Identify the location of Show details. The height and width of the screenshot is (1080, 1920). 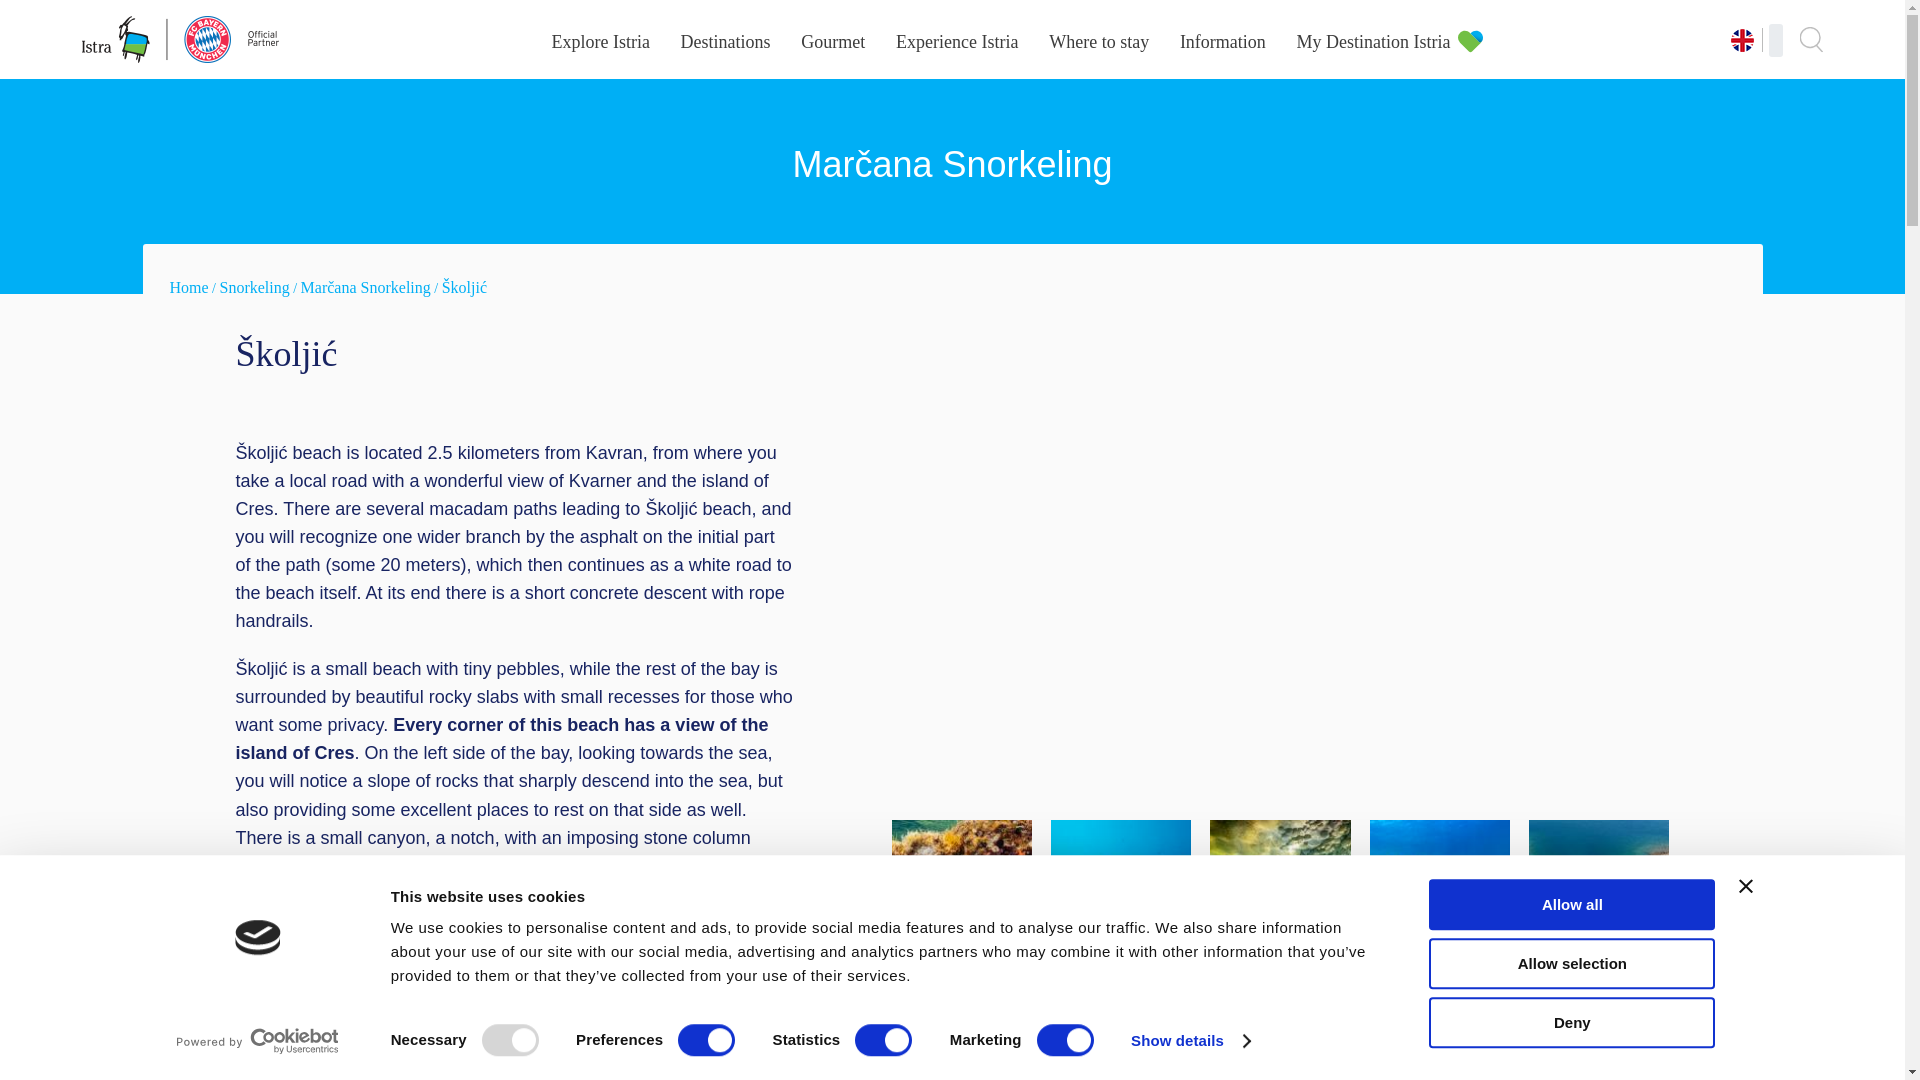
(1190, 1041).